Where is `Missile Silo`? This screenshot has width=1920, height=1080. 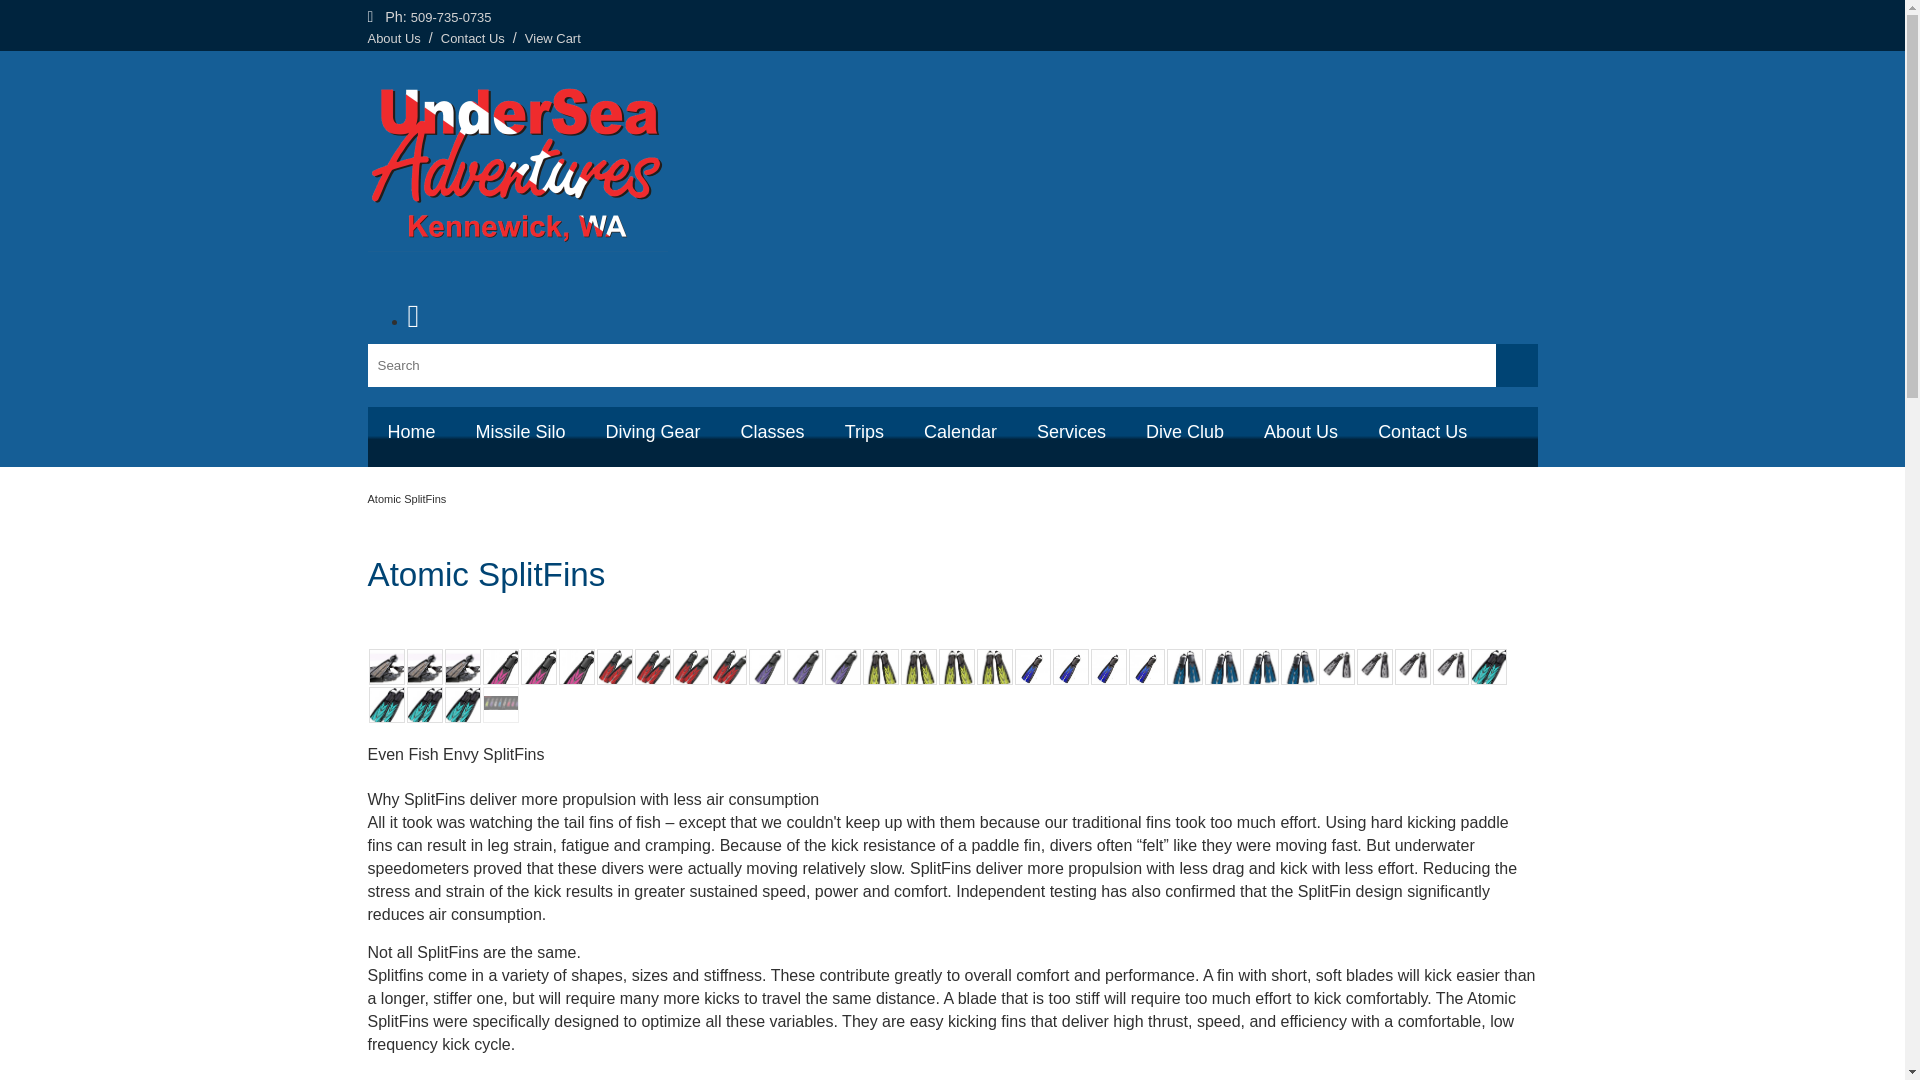
Missile Silo is located at coordinates (520, 432).